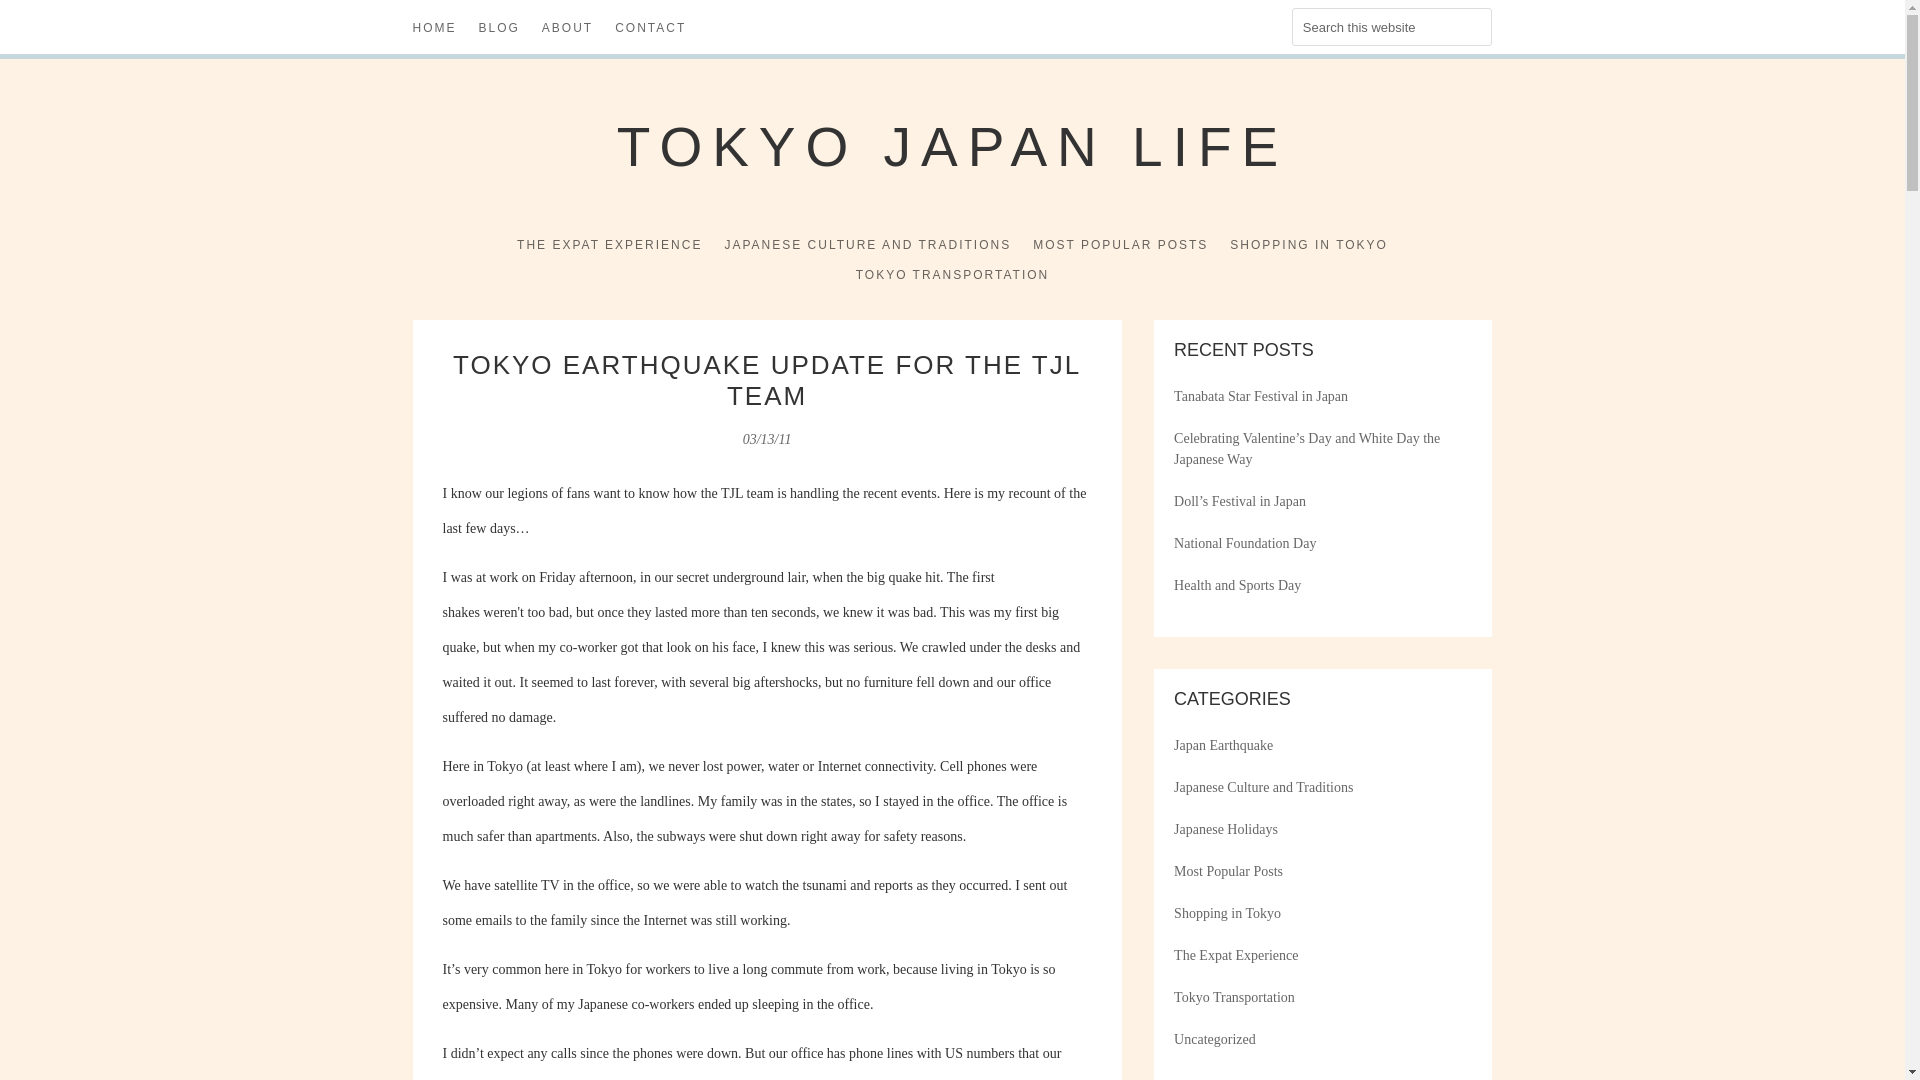 Image resolution: width=1920 pixels, height=1080 pixels. I want to click on Health and Sports Day, so click(1237, 584).